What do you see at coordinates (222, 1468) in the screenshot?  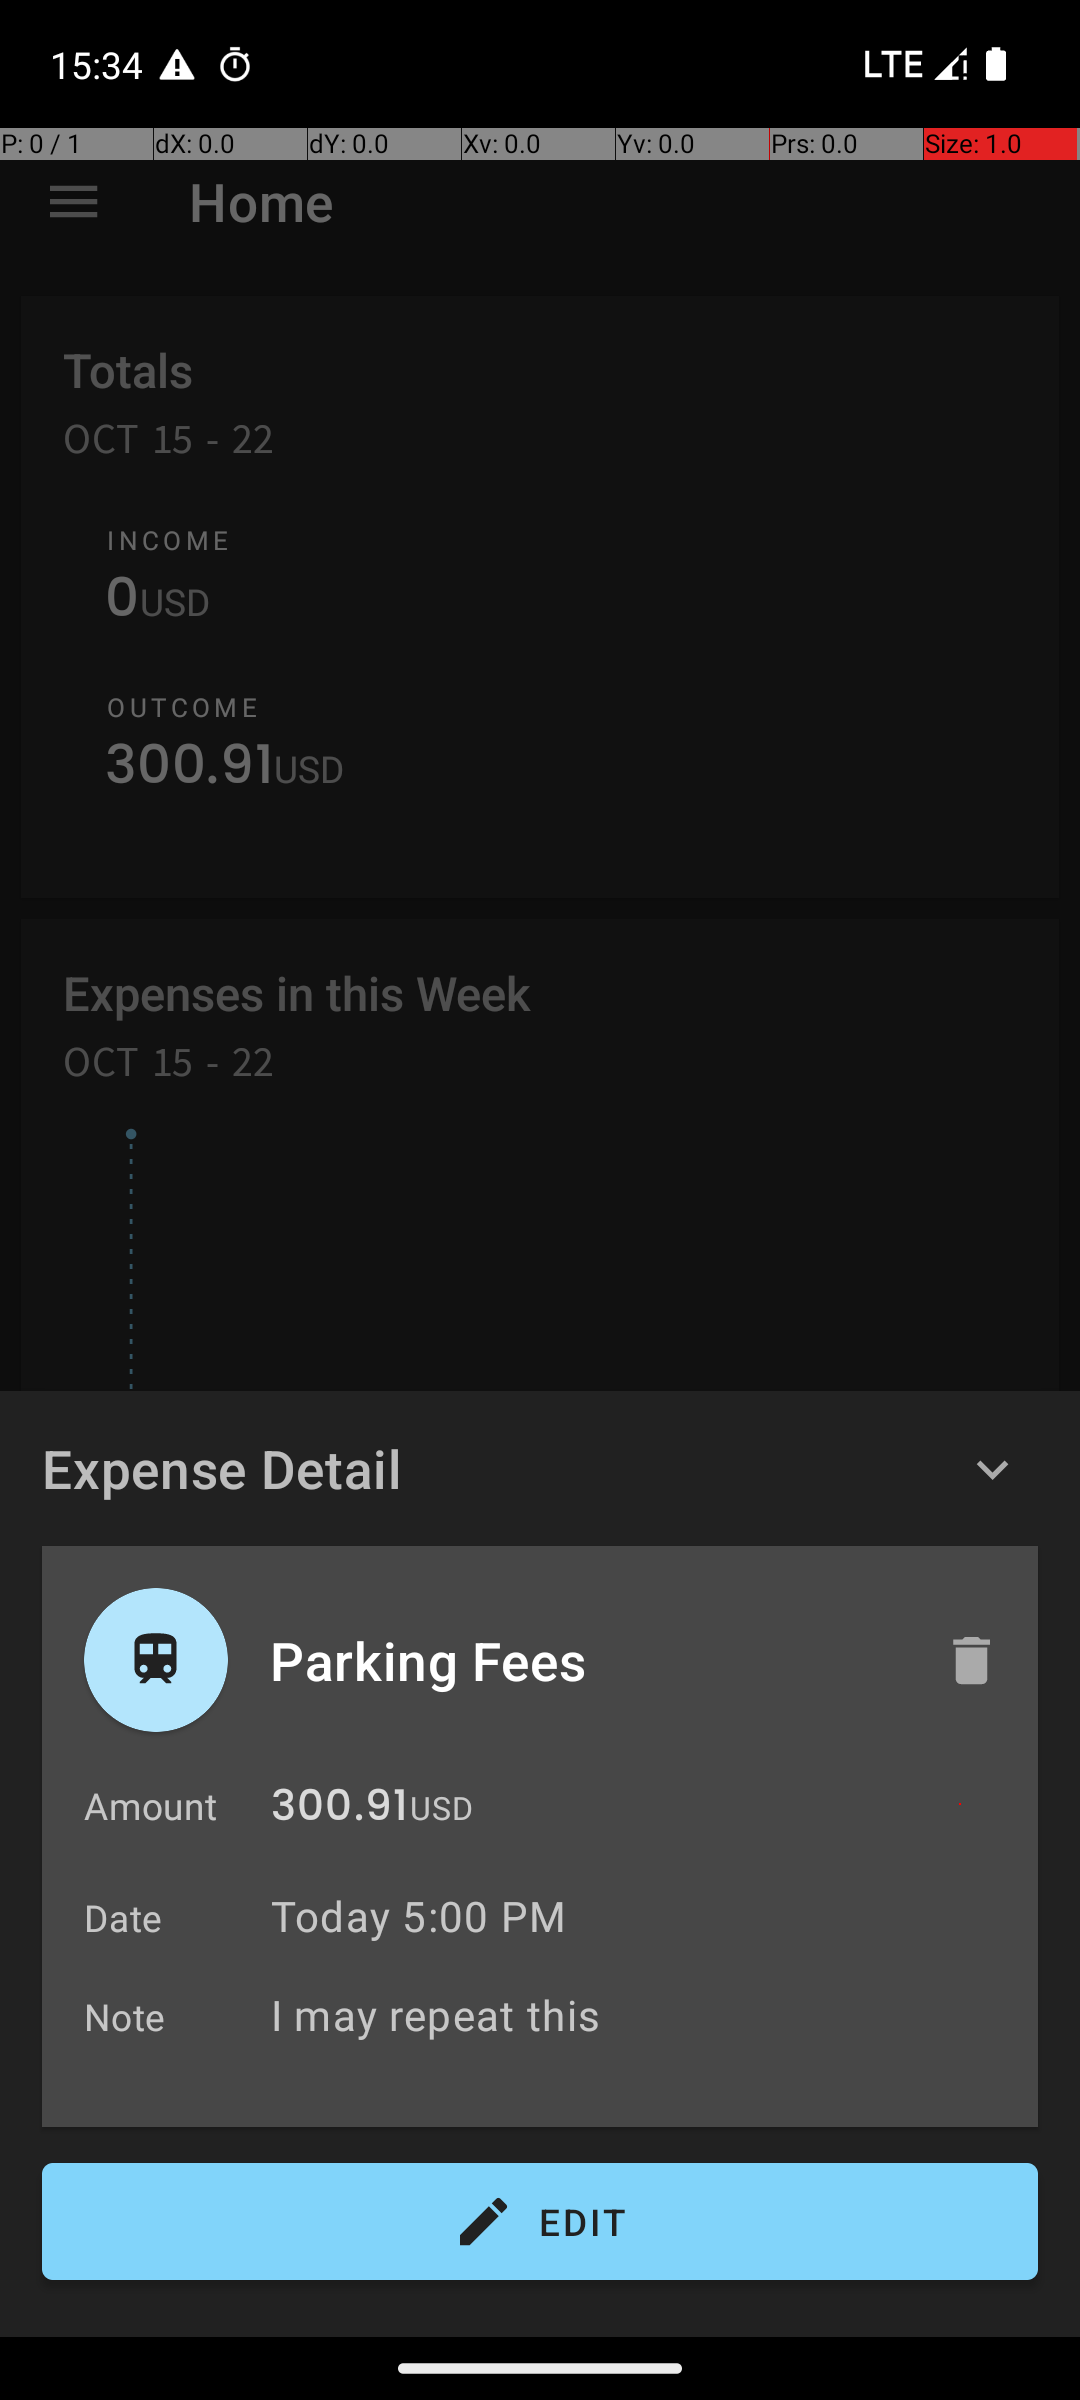 I see `Expense Detail` at bounding box center [222, 1468].